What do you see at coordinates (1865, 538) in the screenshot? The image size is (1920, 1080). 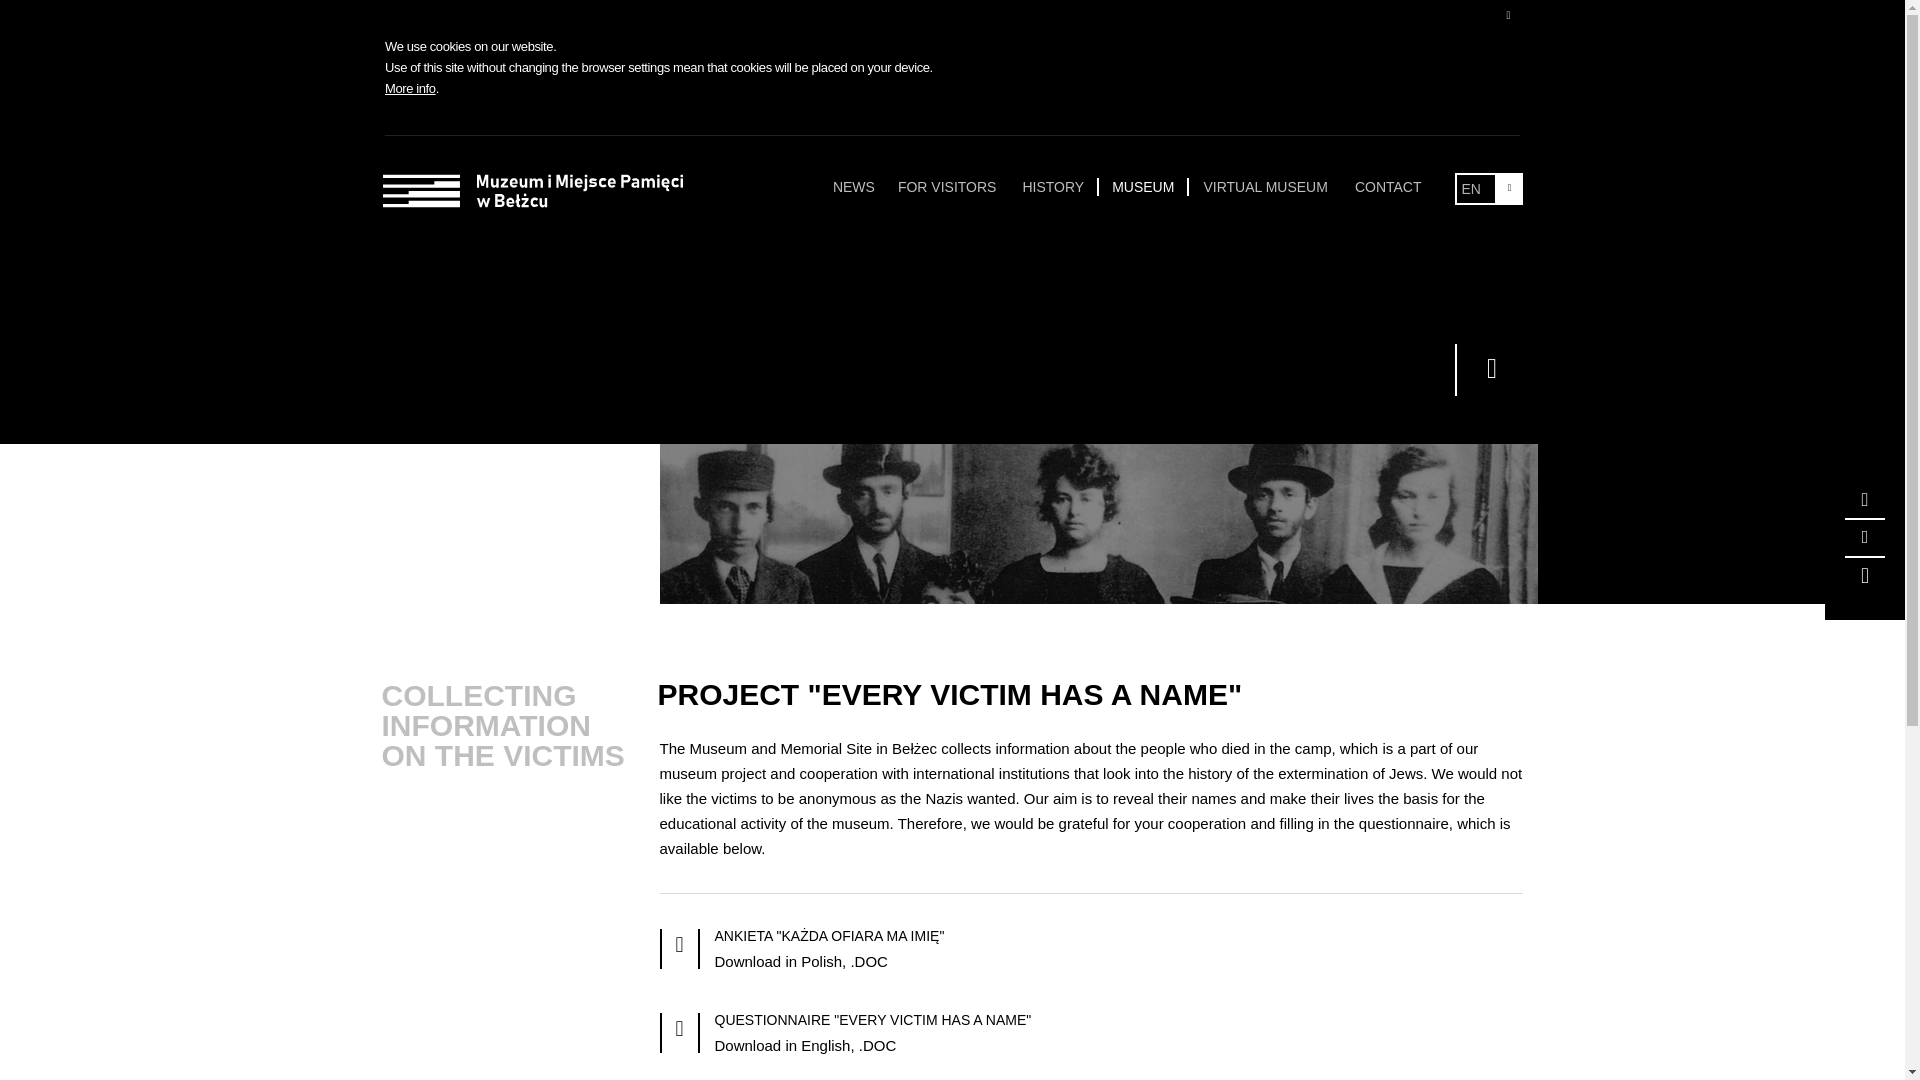 I see `Change contrast` at bounding box center [1865, 538].